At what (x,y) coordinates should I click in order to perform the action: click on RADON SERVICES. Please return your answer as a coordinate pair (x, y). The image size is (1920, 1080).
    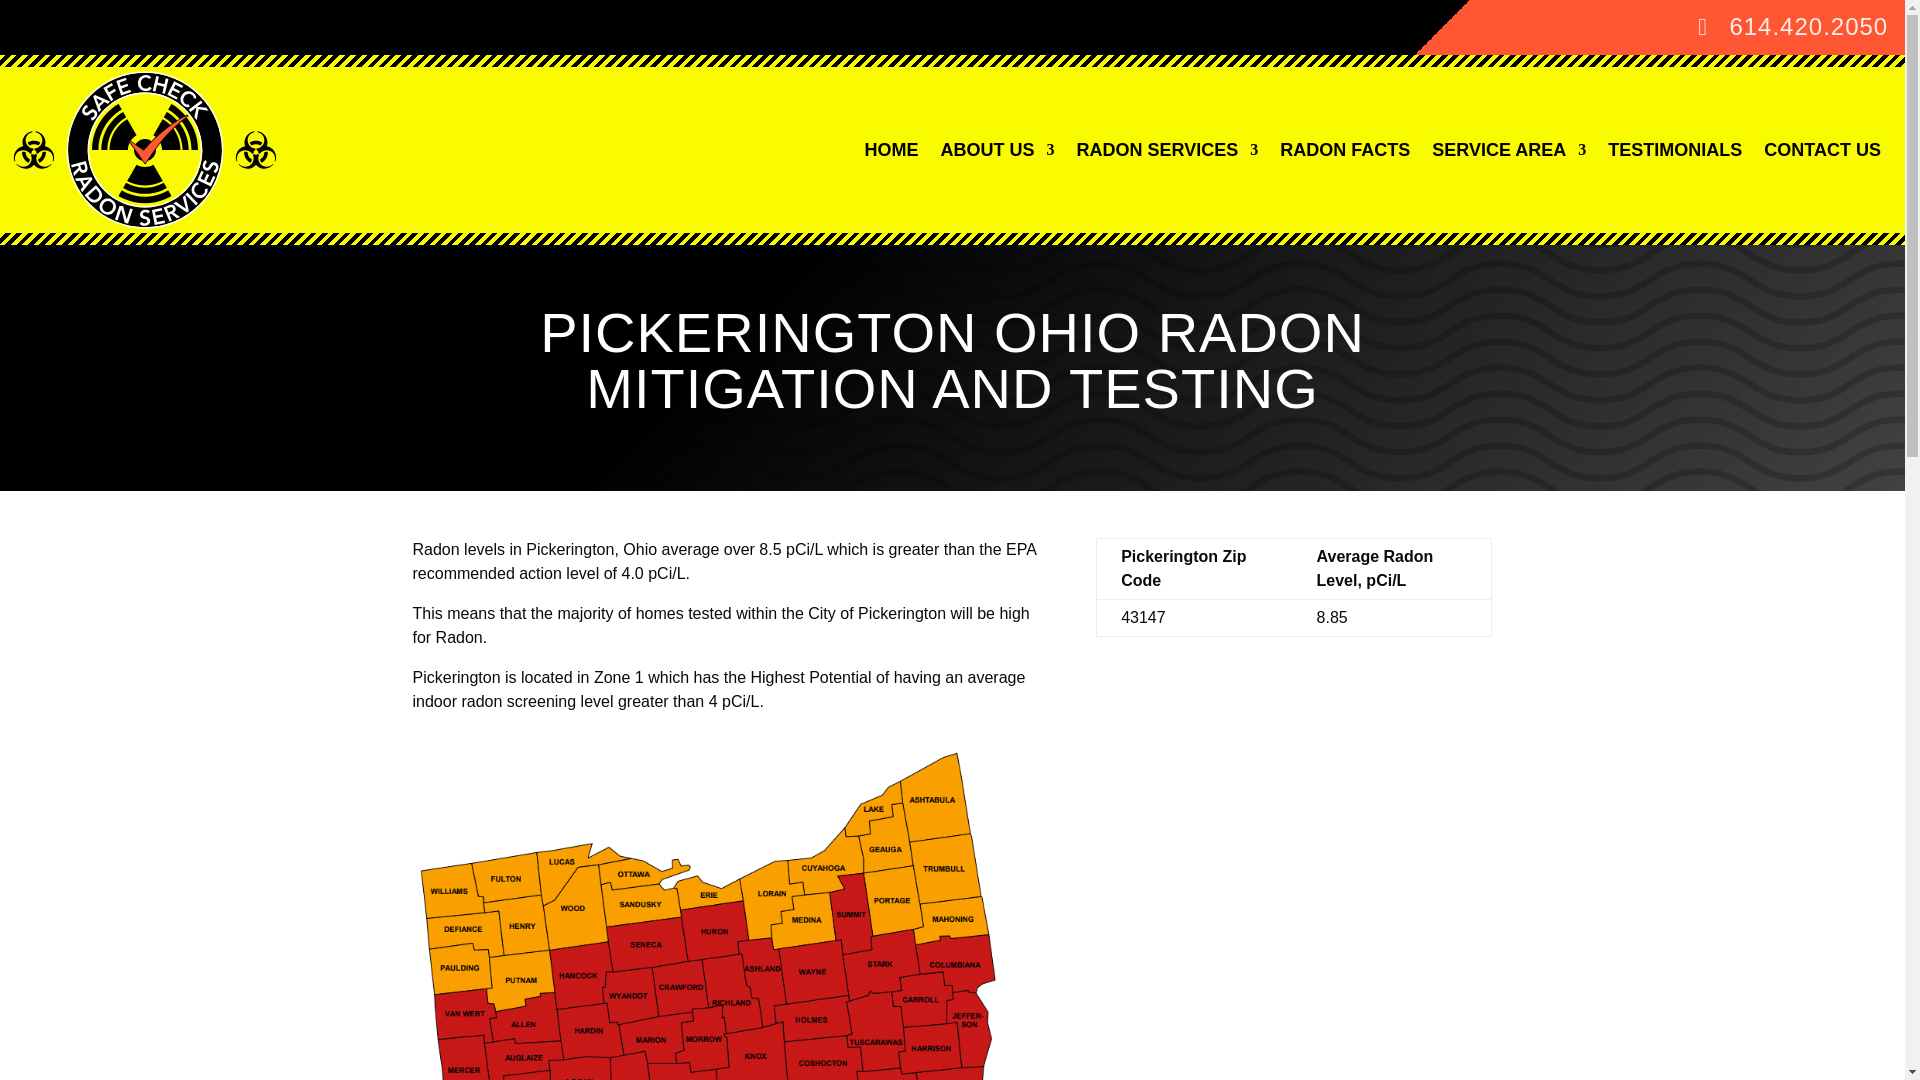
    Looking at the image, I should click on (1168, 149).